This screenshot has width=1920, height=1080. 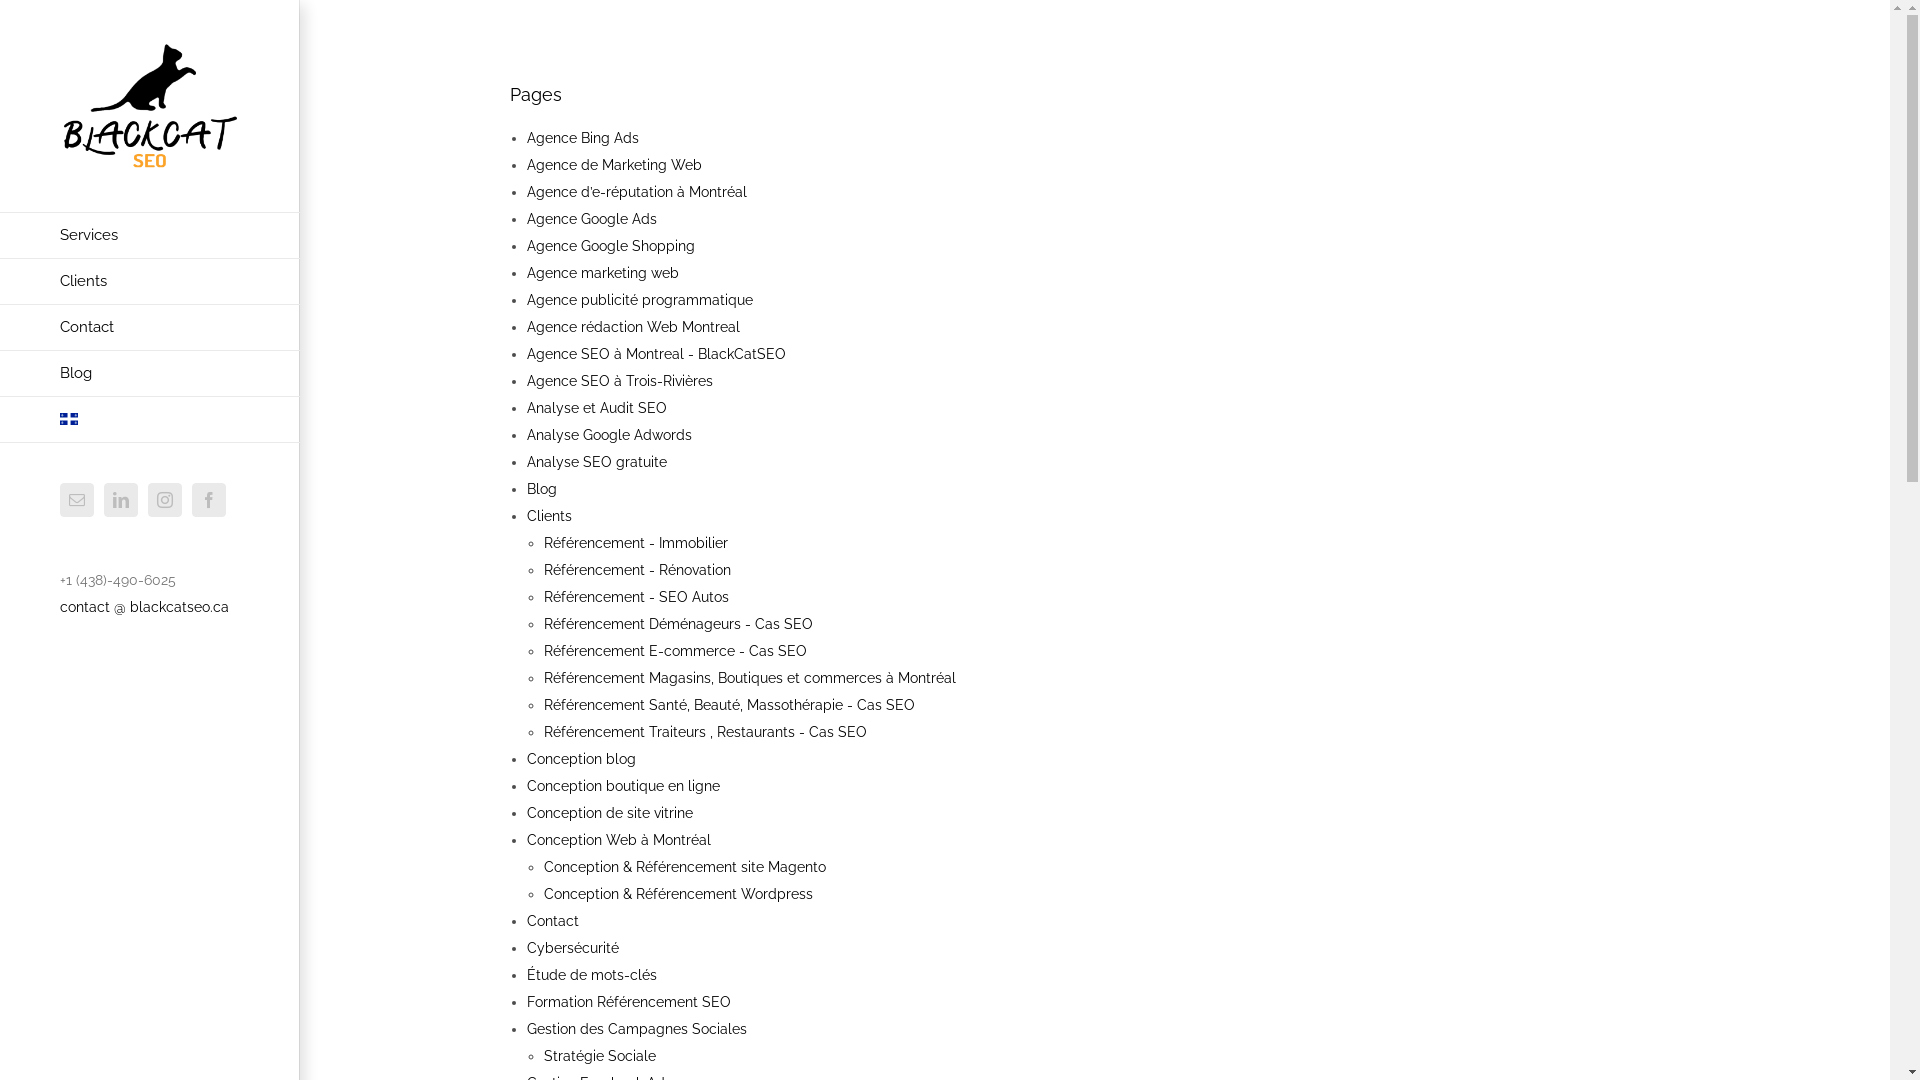 What do you see at coordinates (150, 328) in the screenshot?
I see `Contact` at bounding box center [150, 328].